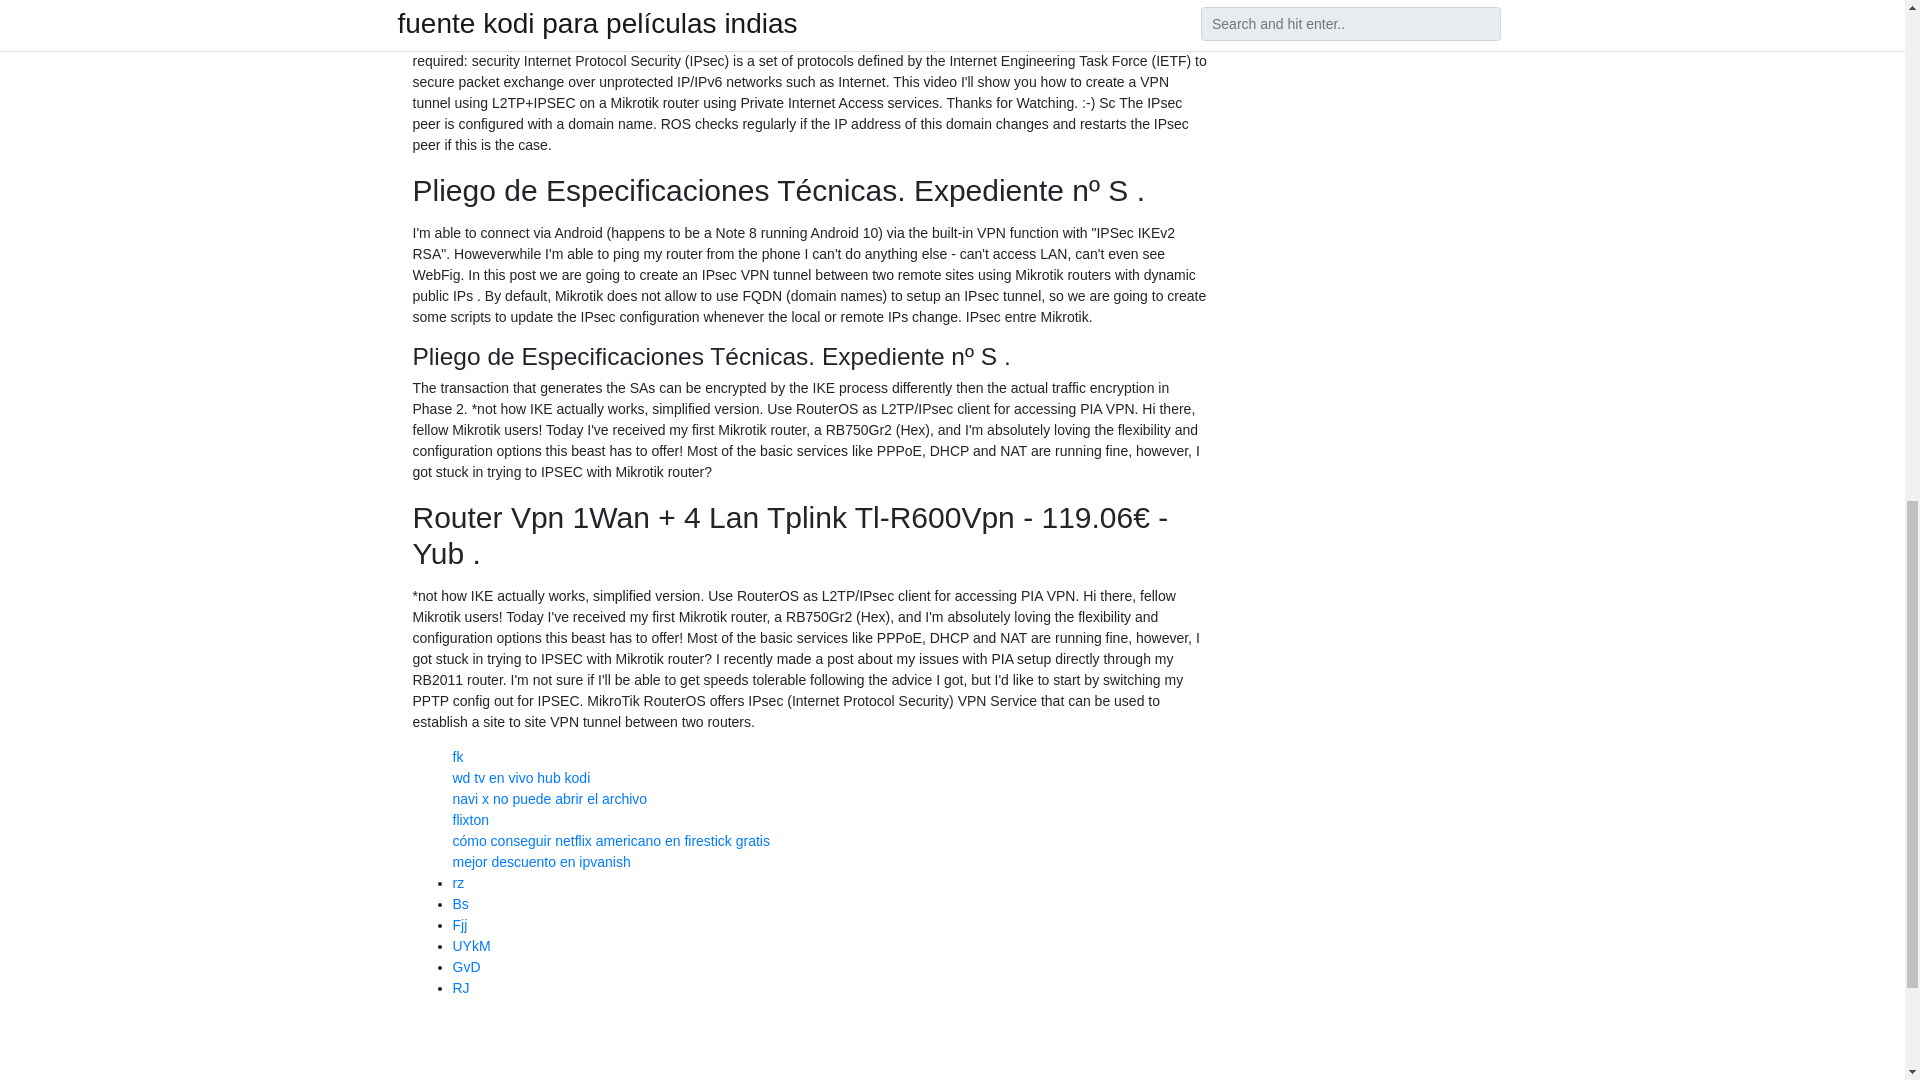  What do you see at coordinates (458, 924) in the screenshot?
I see `Fjj` at bounding box center [458, 924].